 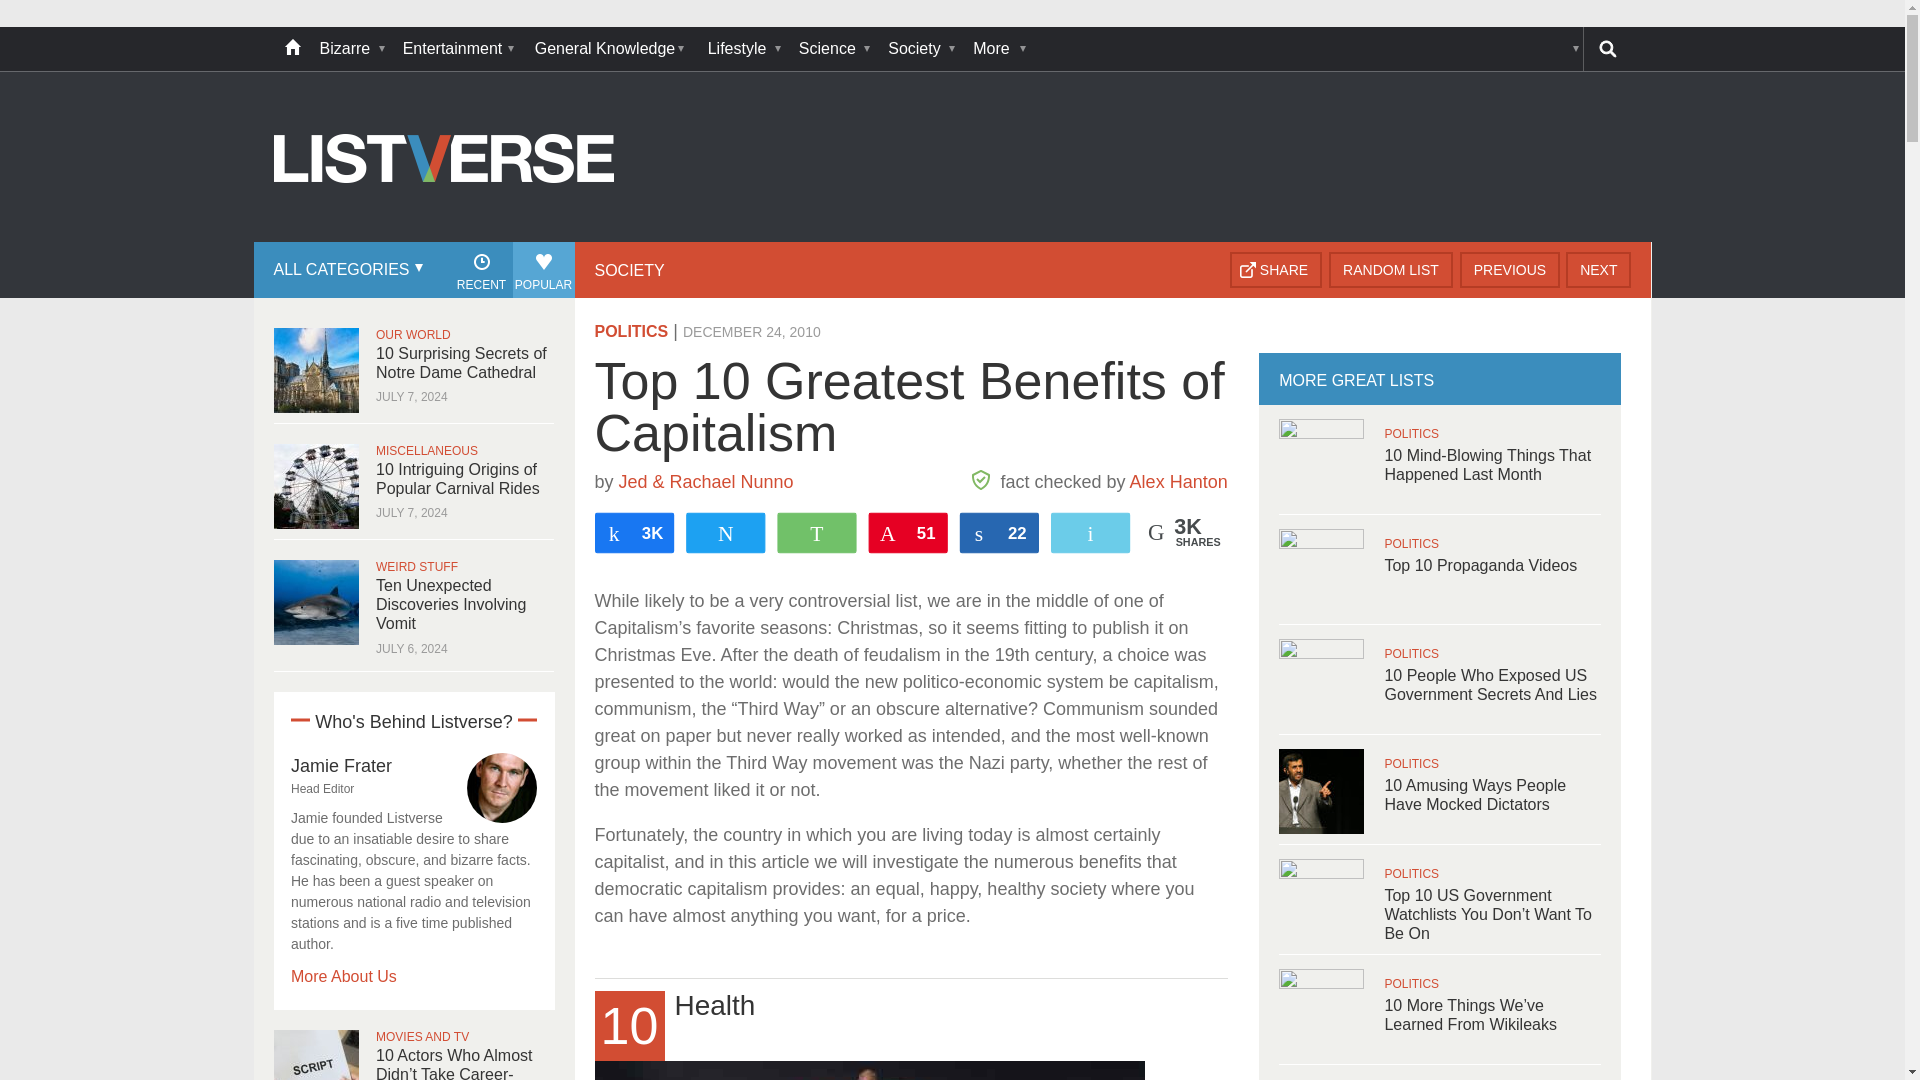 I want to click on All Categories, so click(x=346, y=270).